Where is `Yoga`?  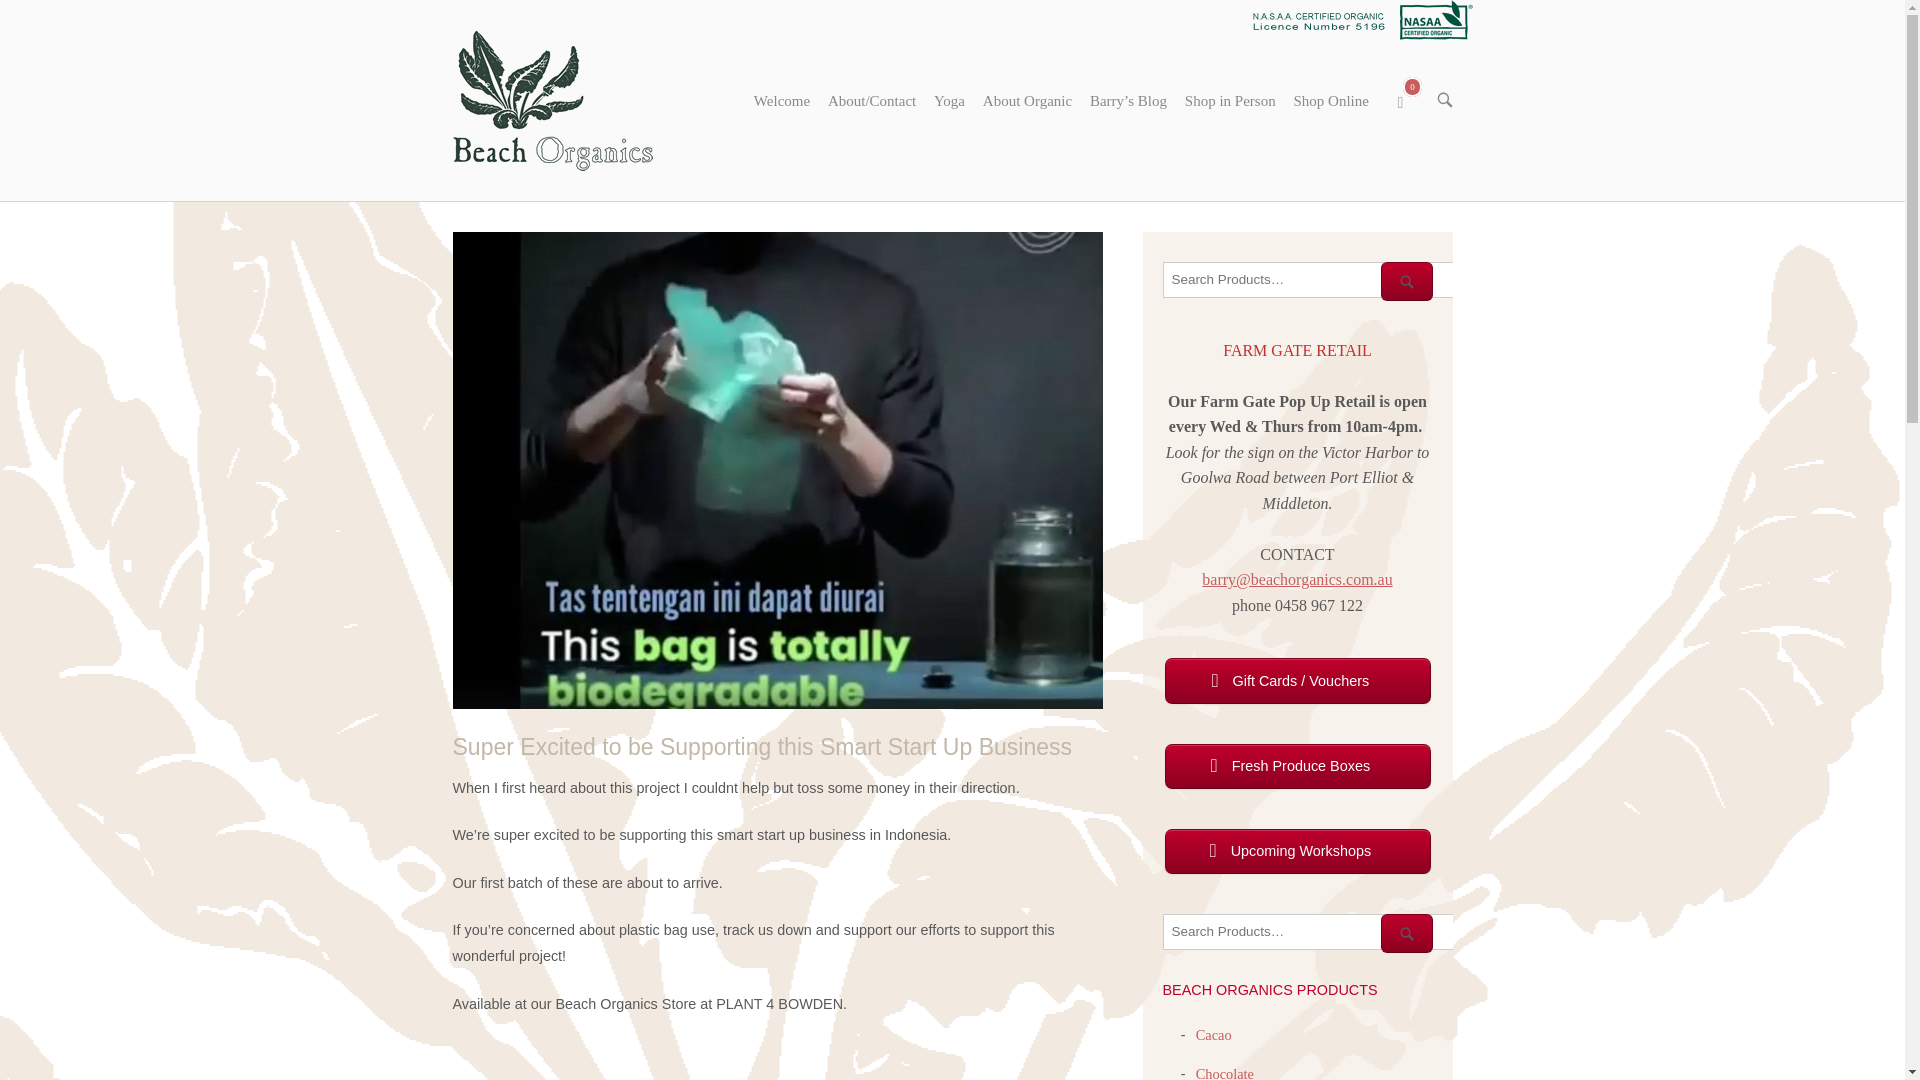 Yoga is located at coordinates (949, 100).